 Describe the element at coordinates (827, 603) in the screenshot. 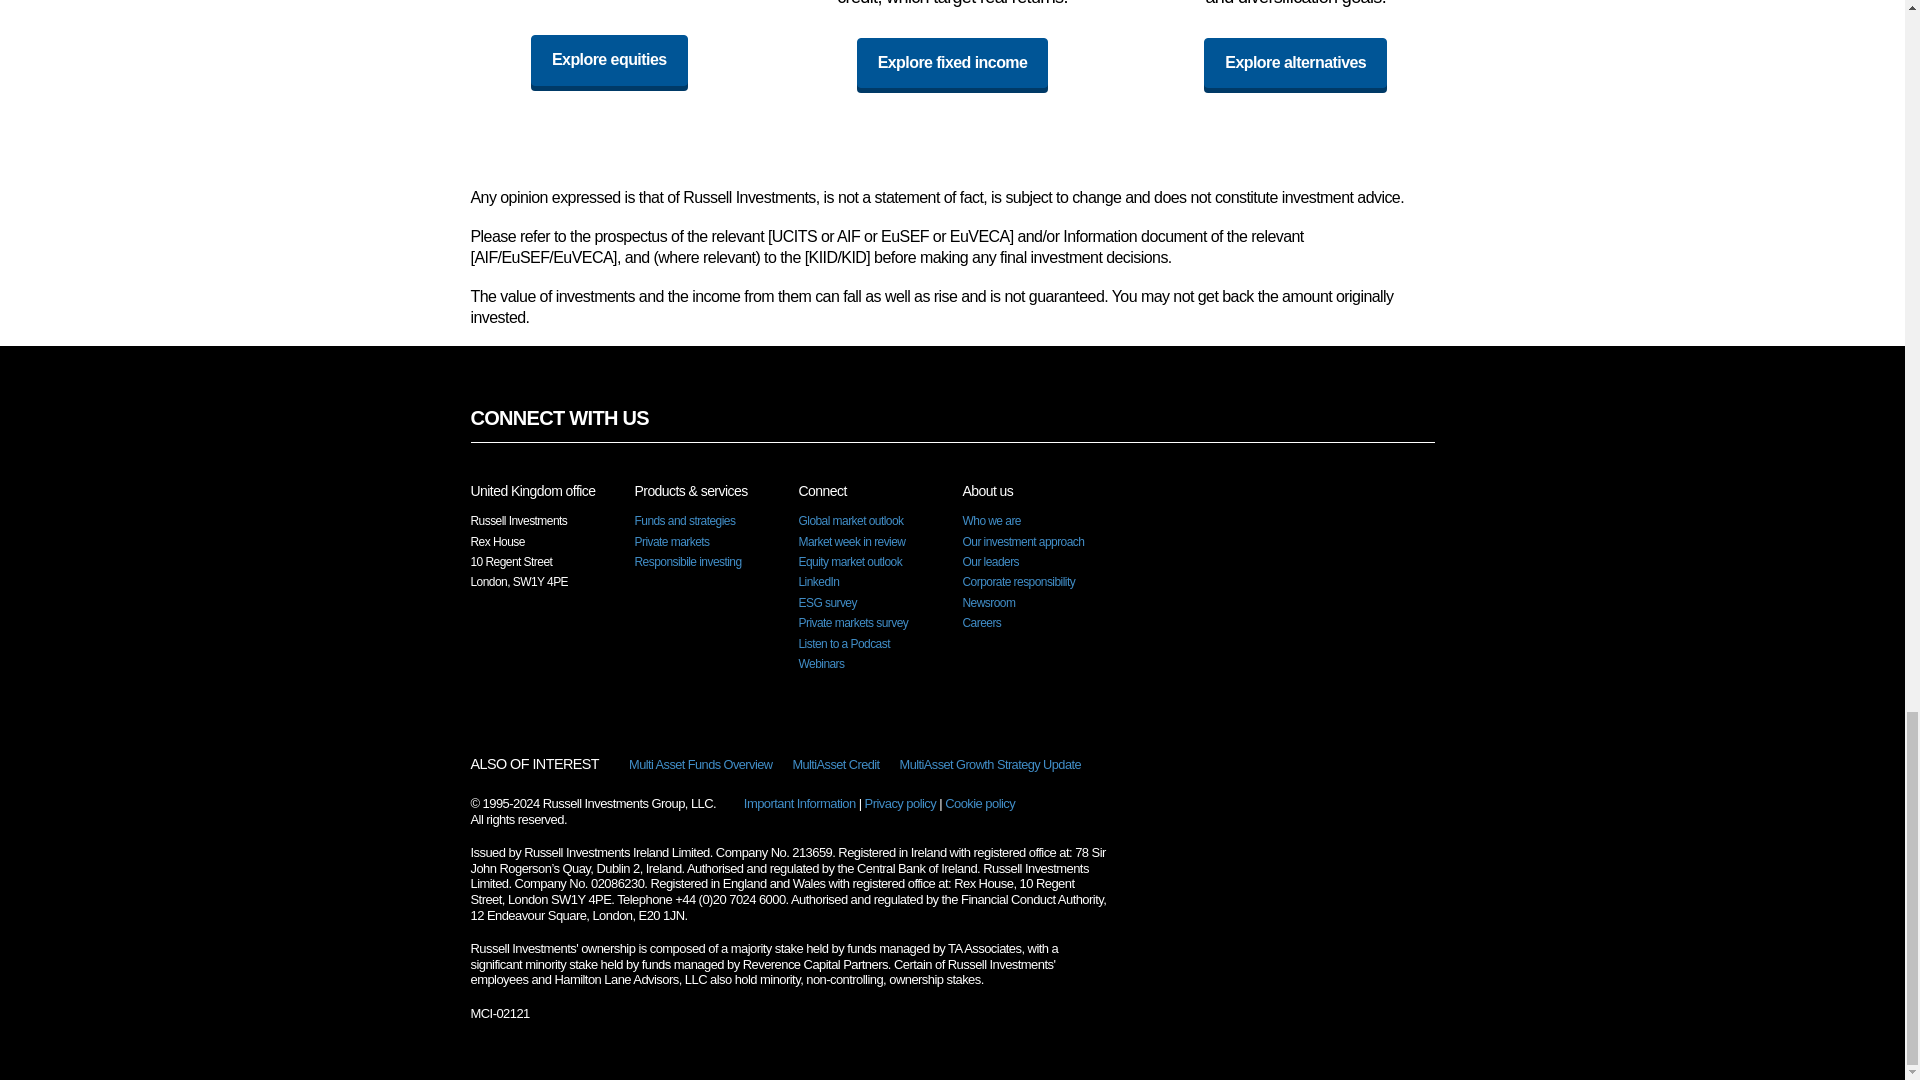

I see `ESG survey` at that location.